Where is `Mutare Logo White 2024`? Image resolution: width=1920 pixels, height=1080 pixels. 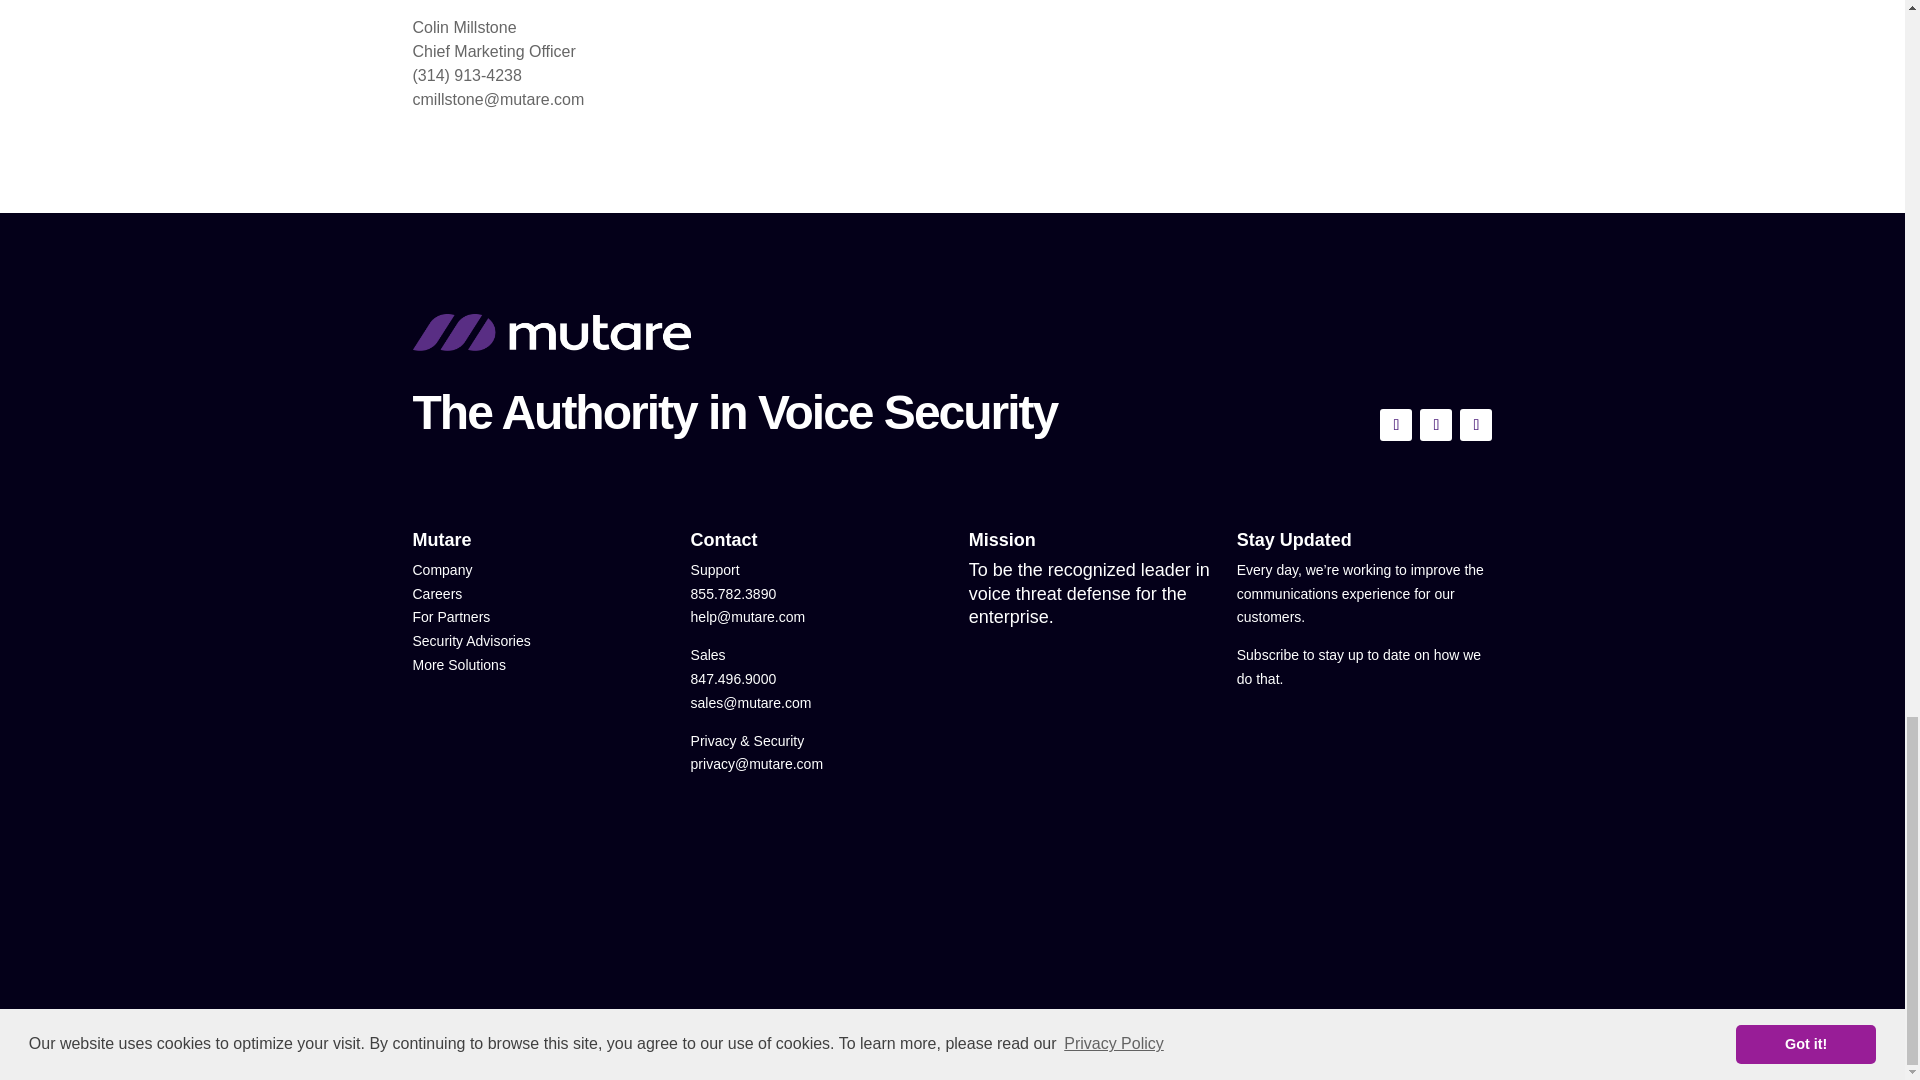 Mutare Logo White 2024 is located at coordinates (550, 333).